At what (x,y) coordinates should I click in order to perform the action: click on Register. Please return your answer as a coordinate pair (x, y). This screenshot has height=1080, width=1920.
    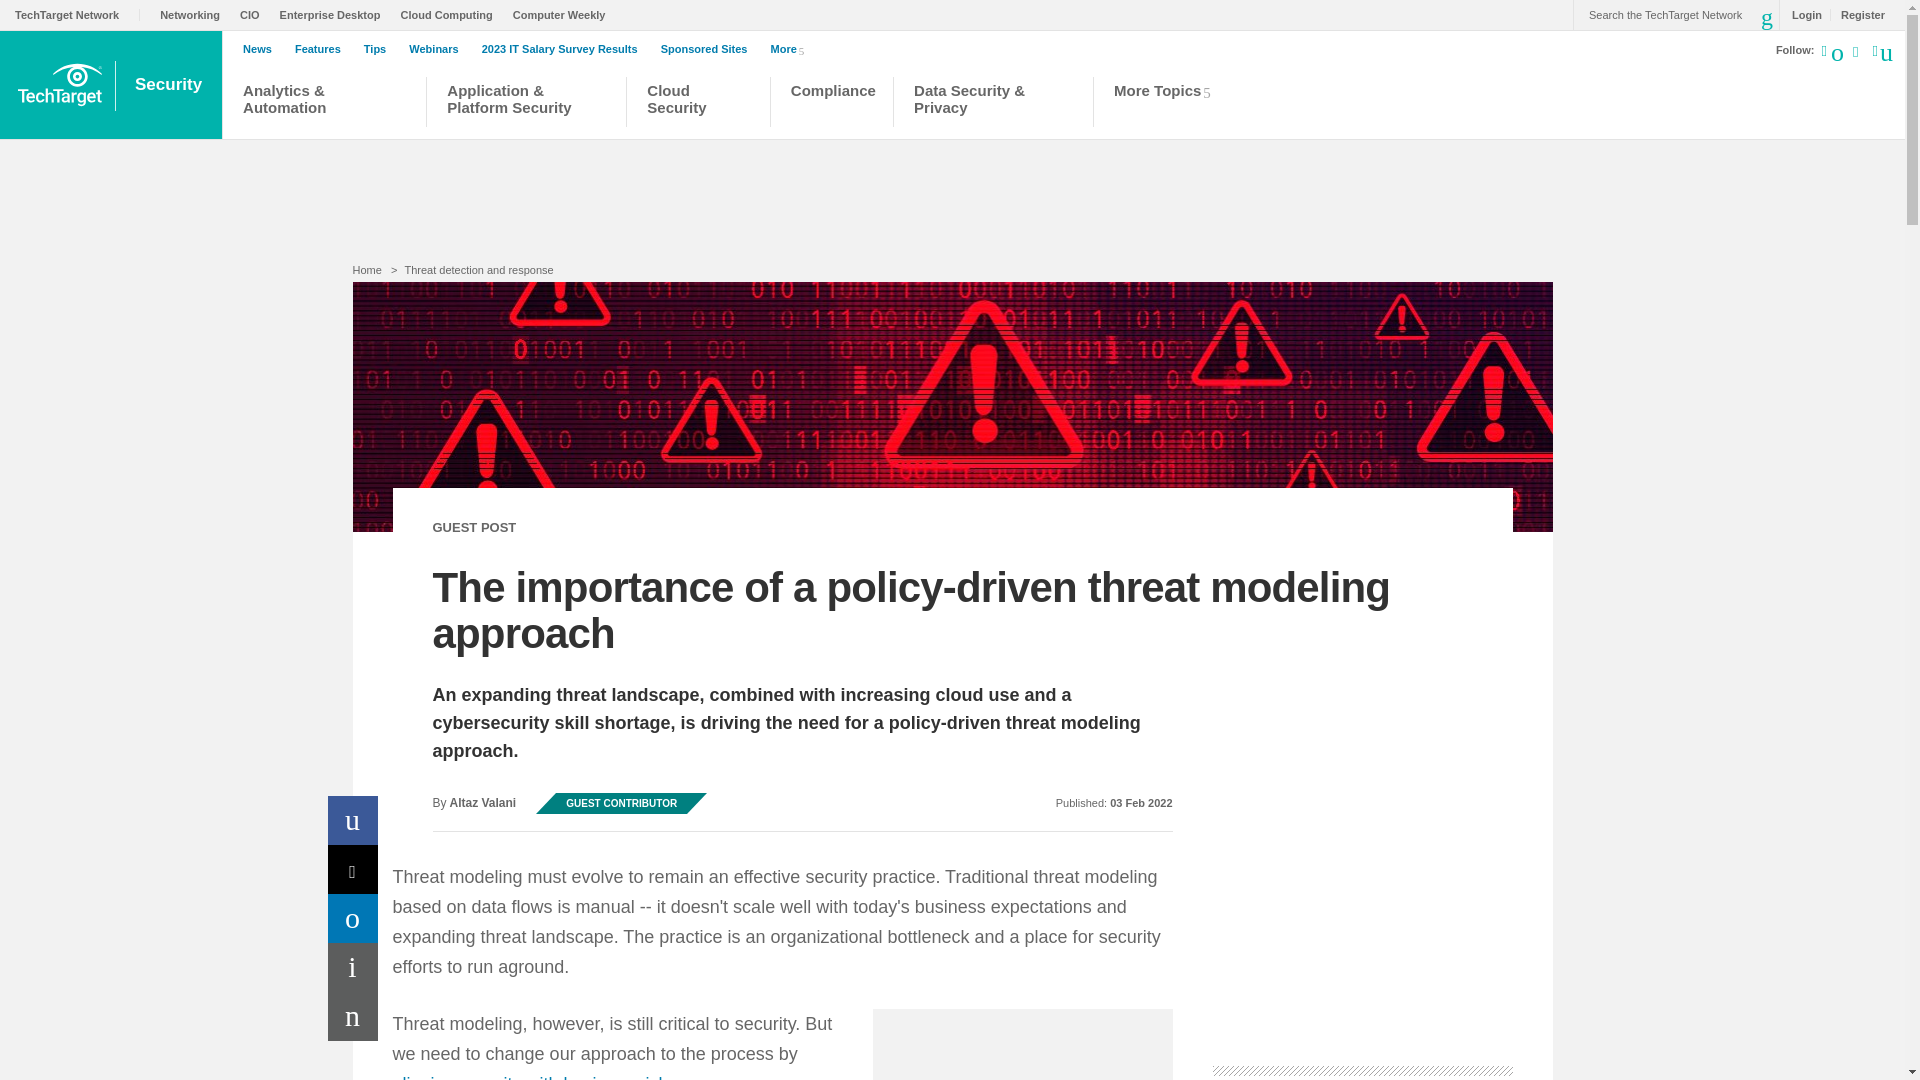
    Looking at the image, I should click on (1857, 14).